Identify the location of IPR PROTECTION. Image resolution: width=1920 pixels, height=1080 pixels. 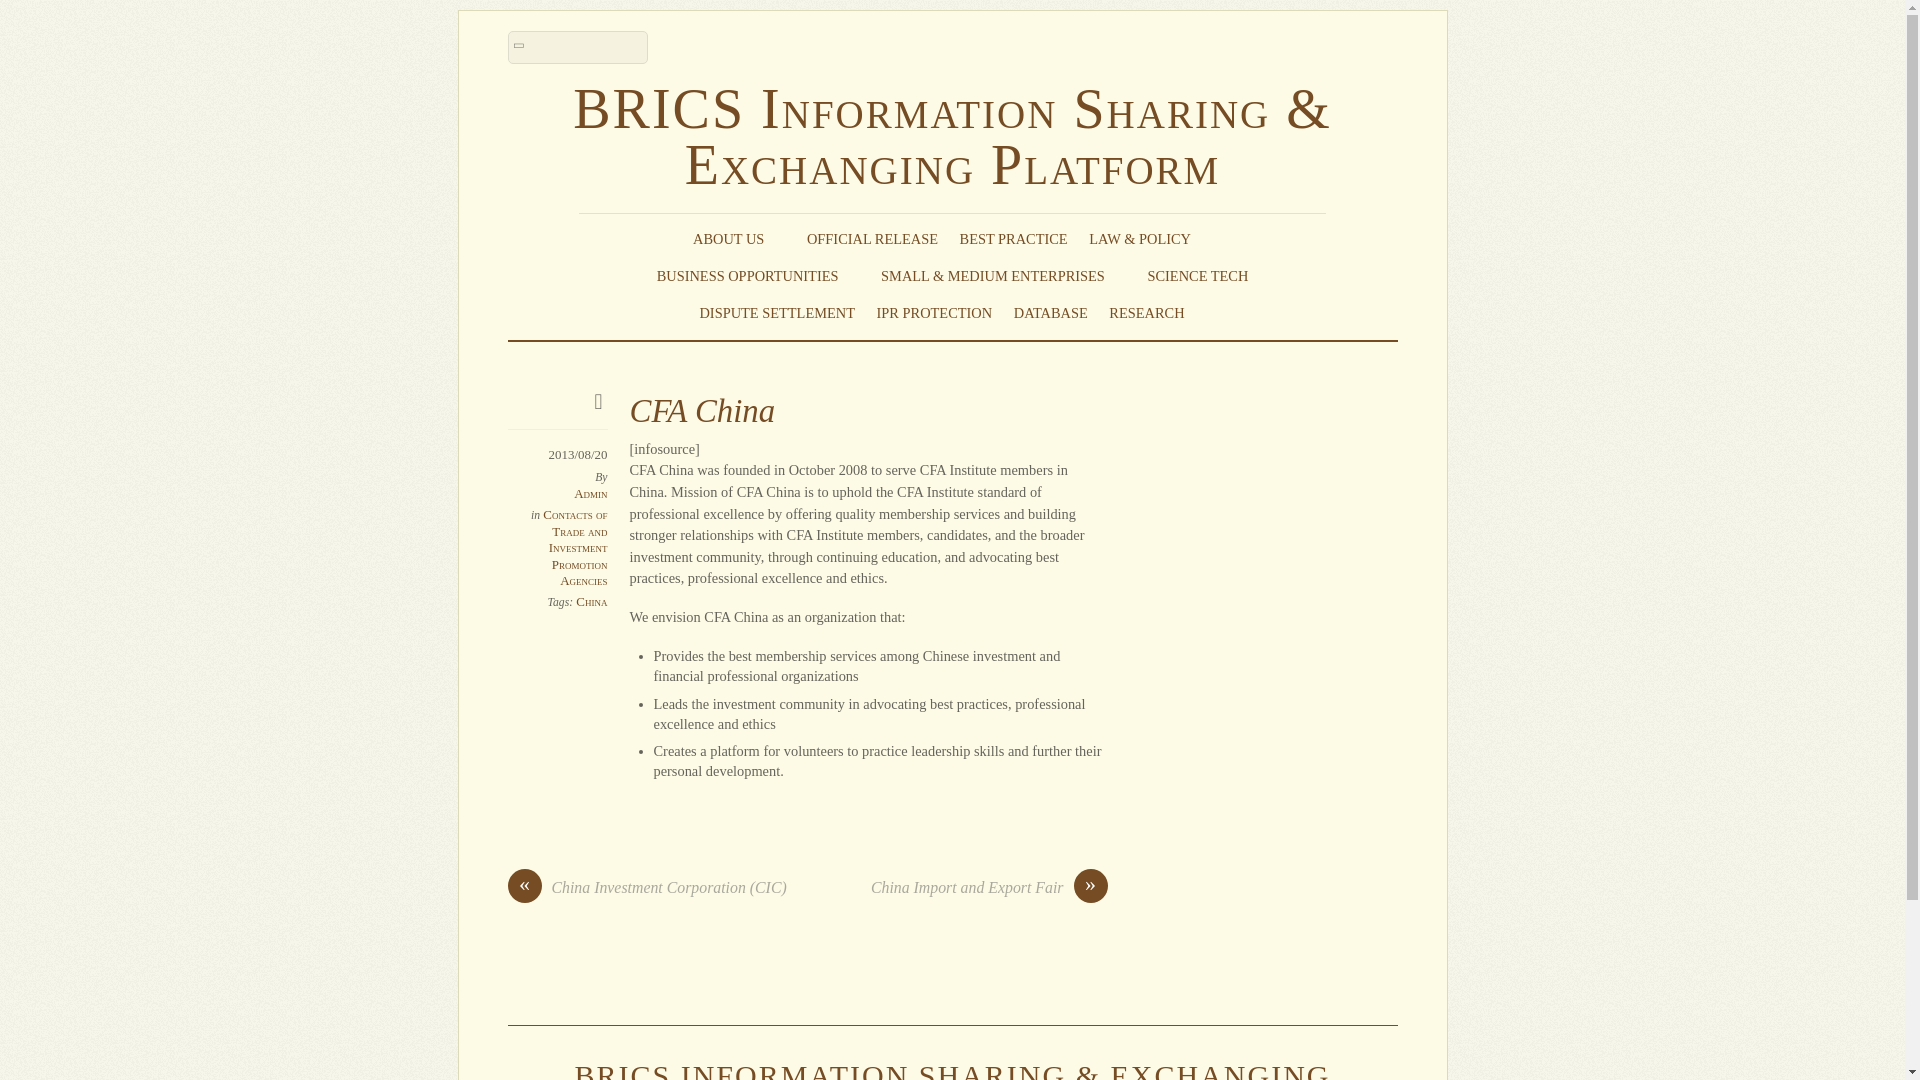
(934, 313).